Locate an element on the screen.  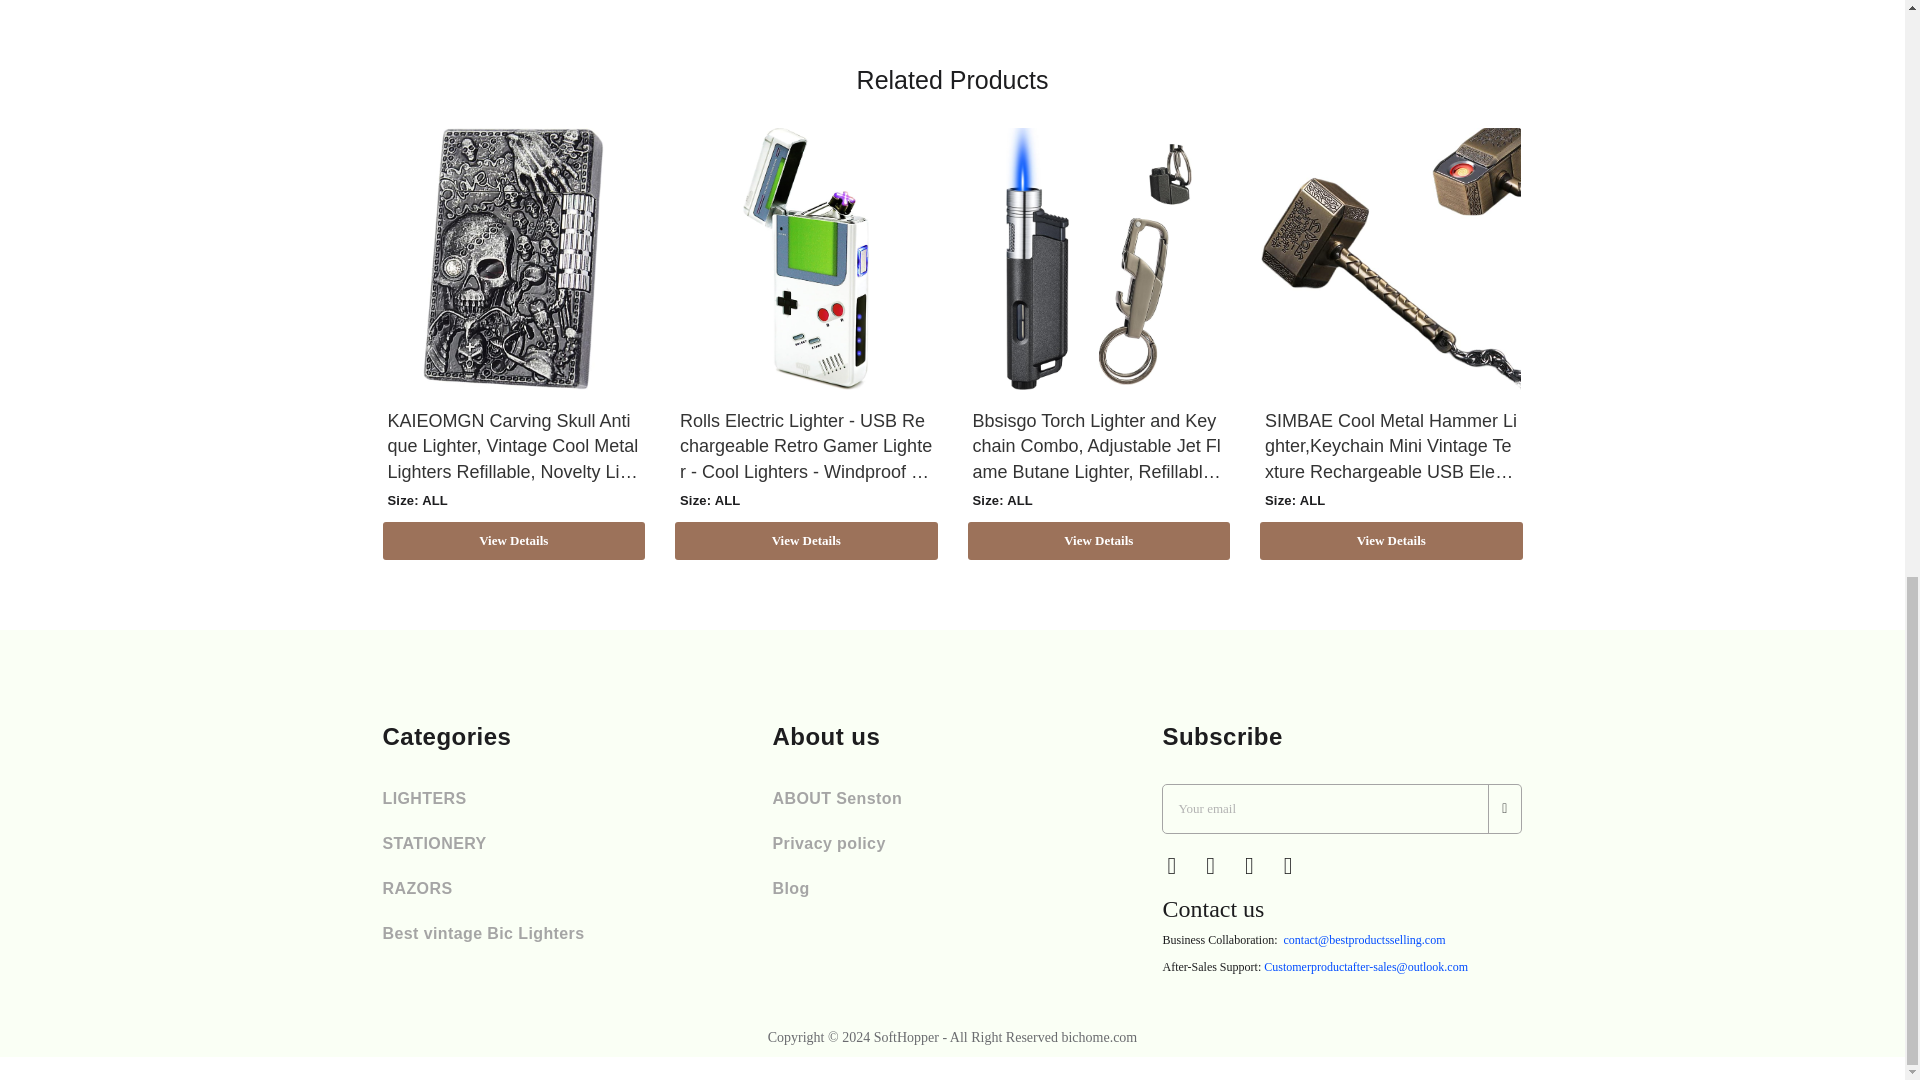
View Details is located at coordinates (806, 540).